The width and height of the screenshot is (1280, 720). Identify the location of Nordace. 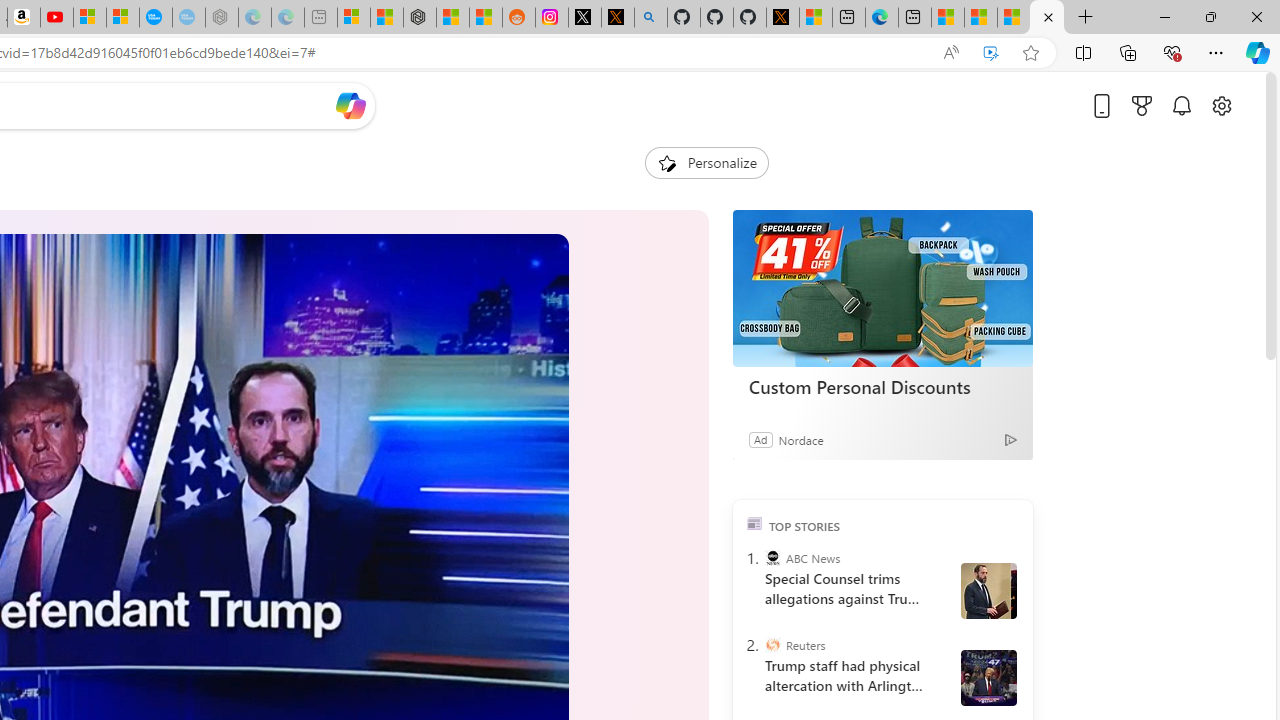
(801, 439).